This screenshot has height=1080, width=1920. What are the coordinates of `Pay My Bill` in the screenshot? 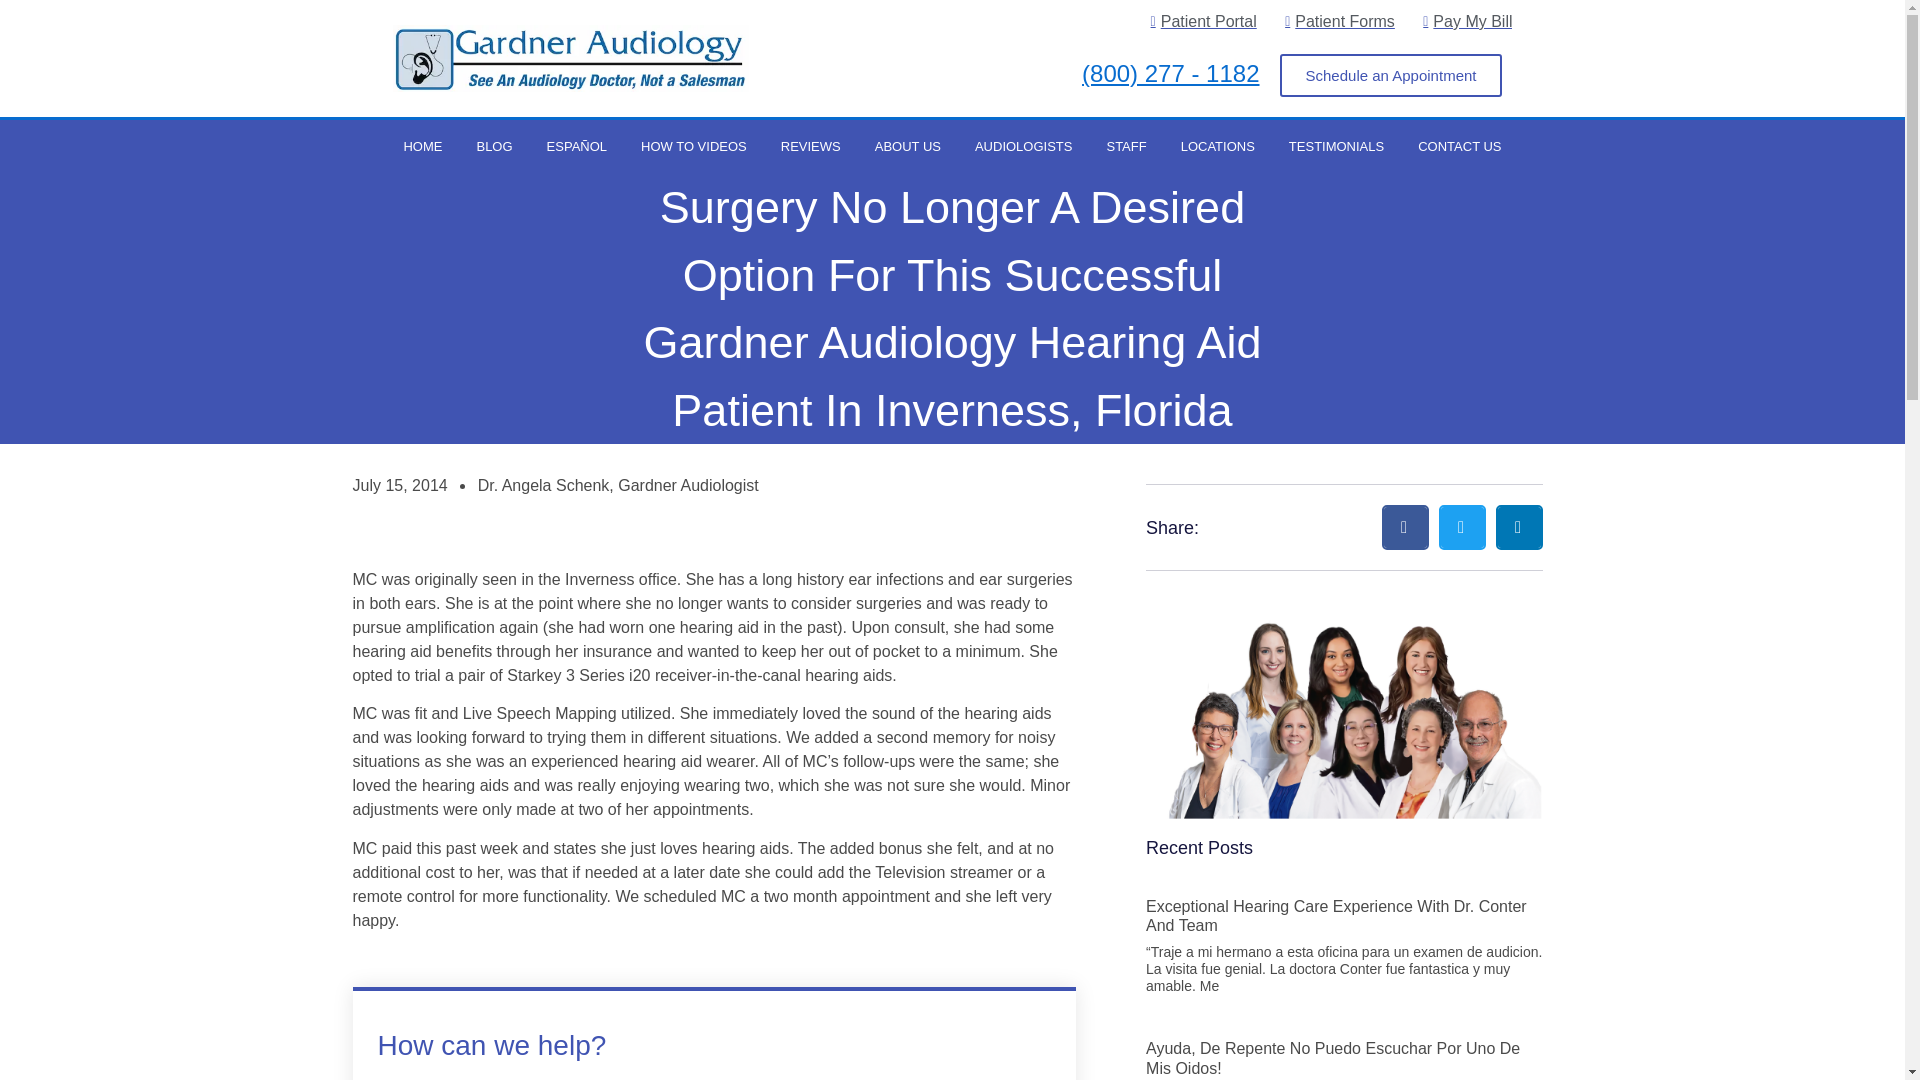 It's located at (1462, 21).